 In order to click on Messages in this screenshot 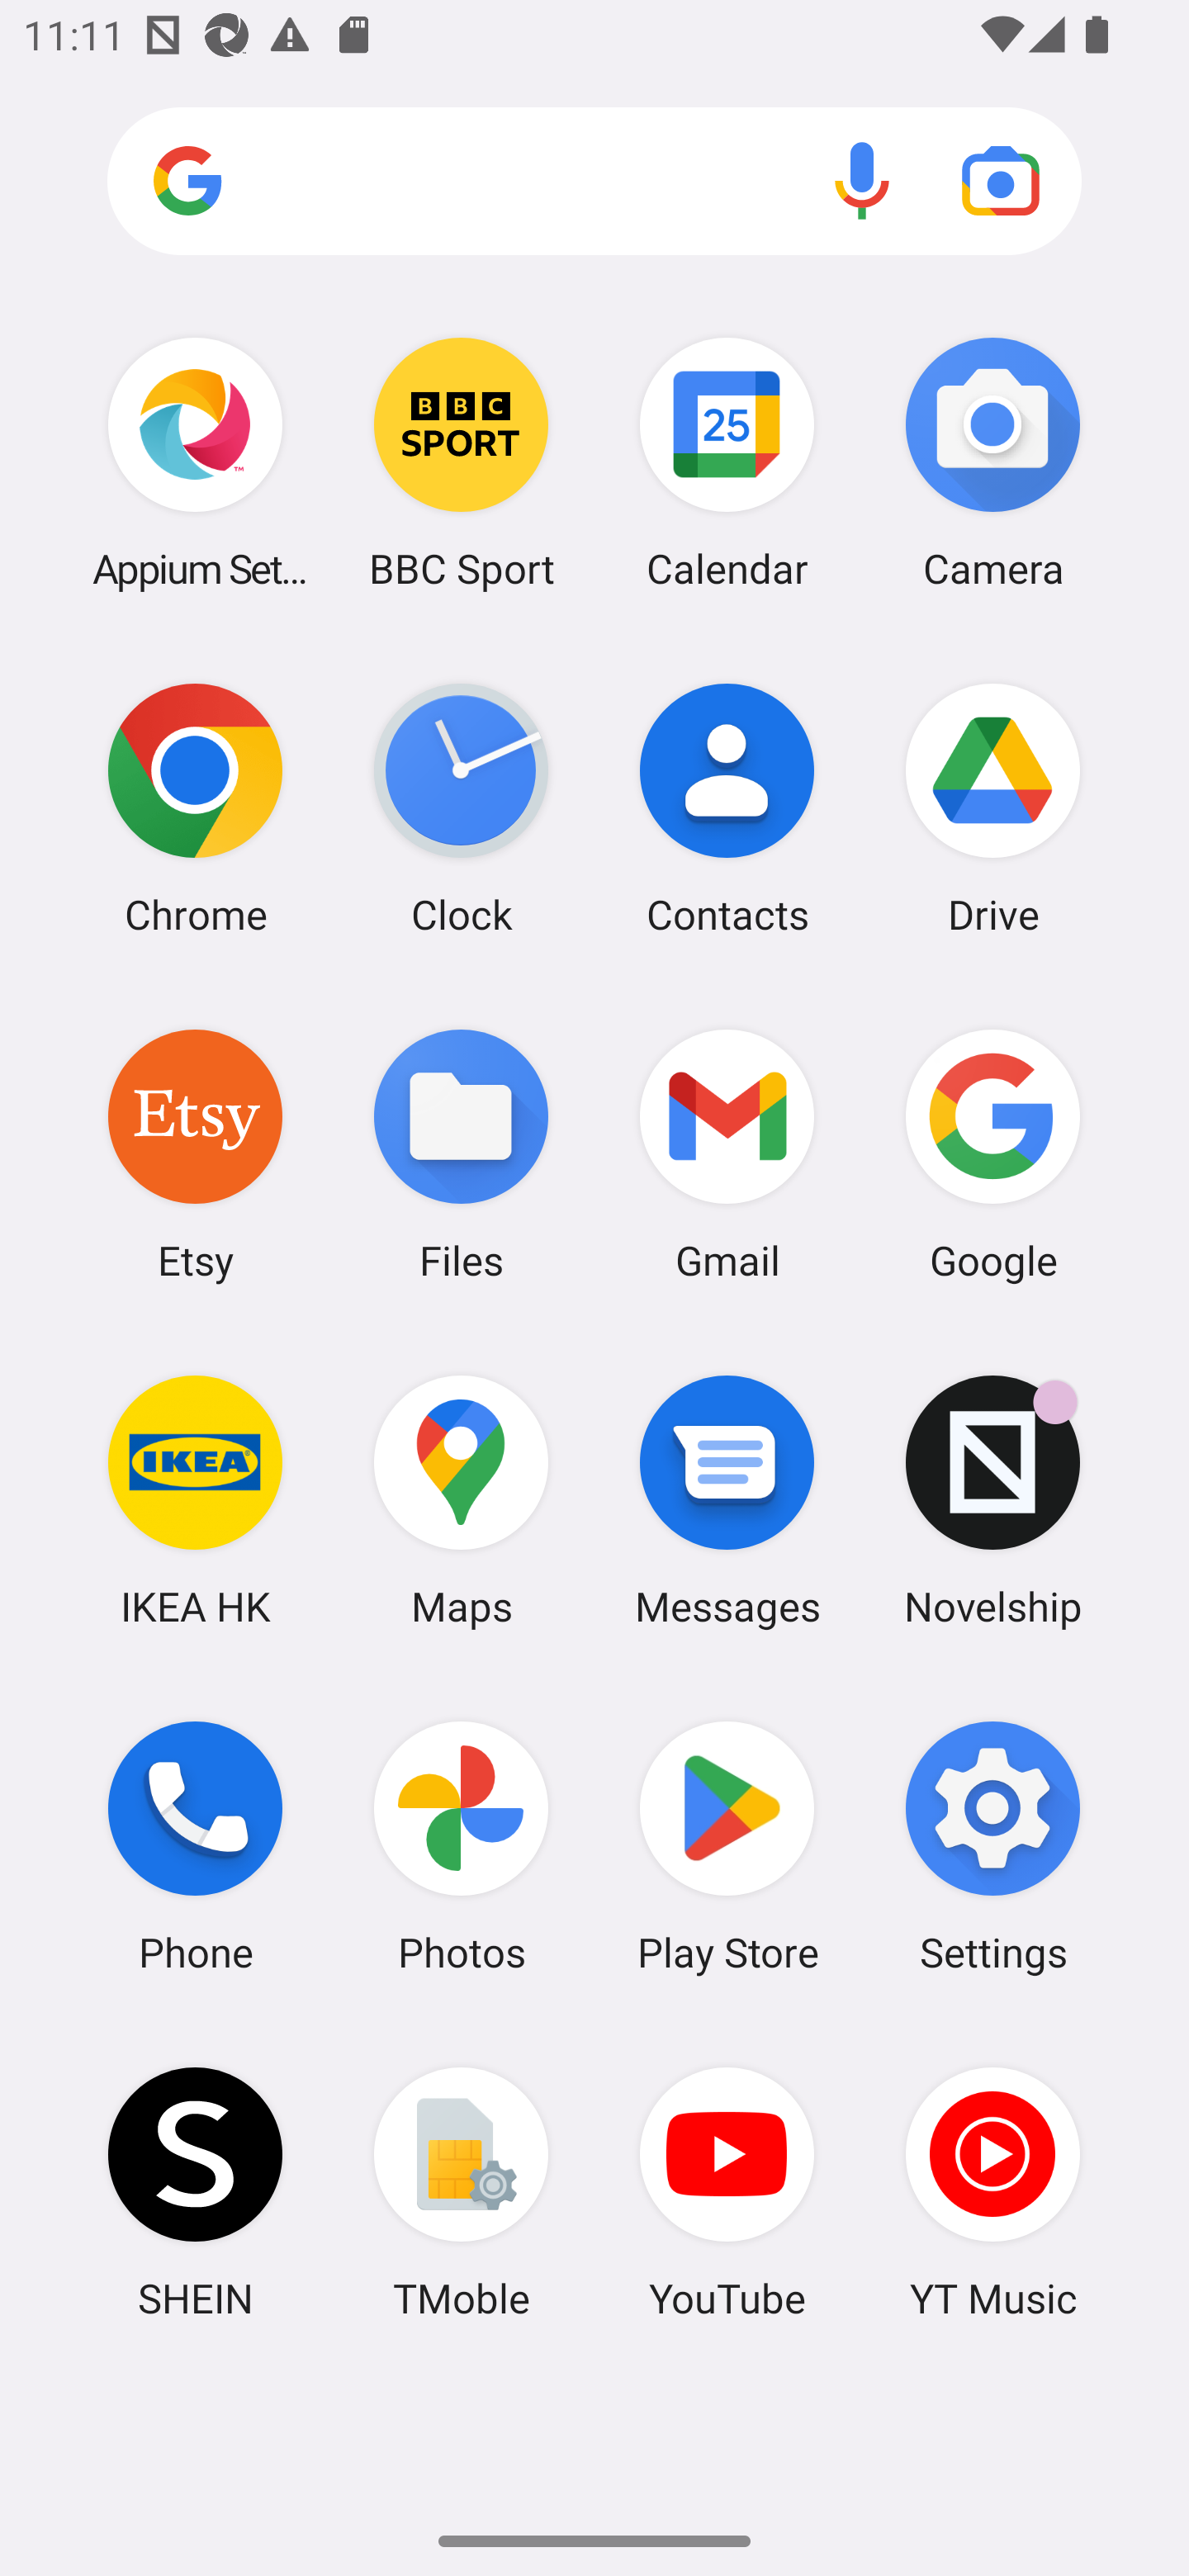, I will do `click(727, 1500)`.